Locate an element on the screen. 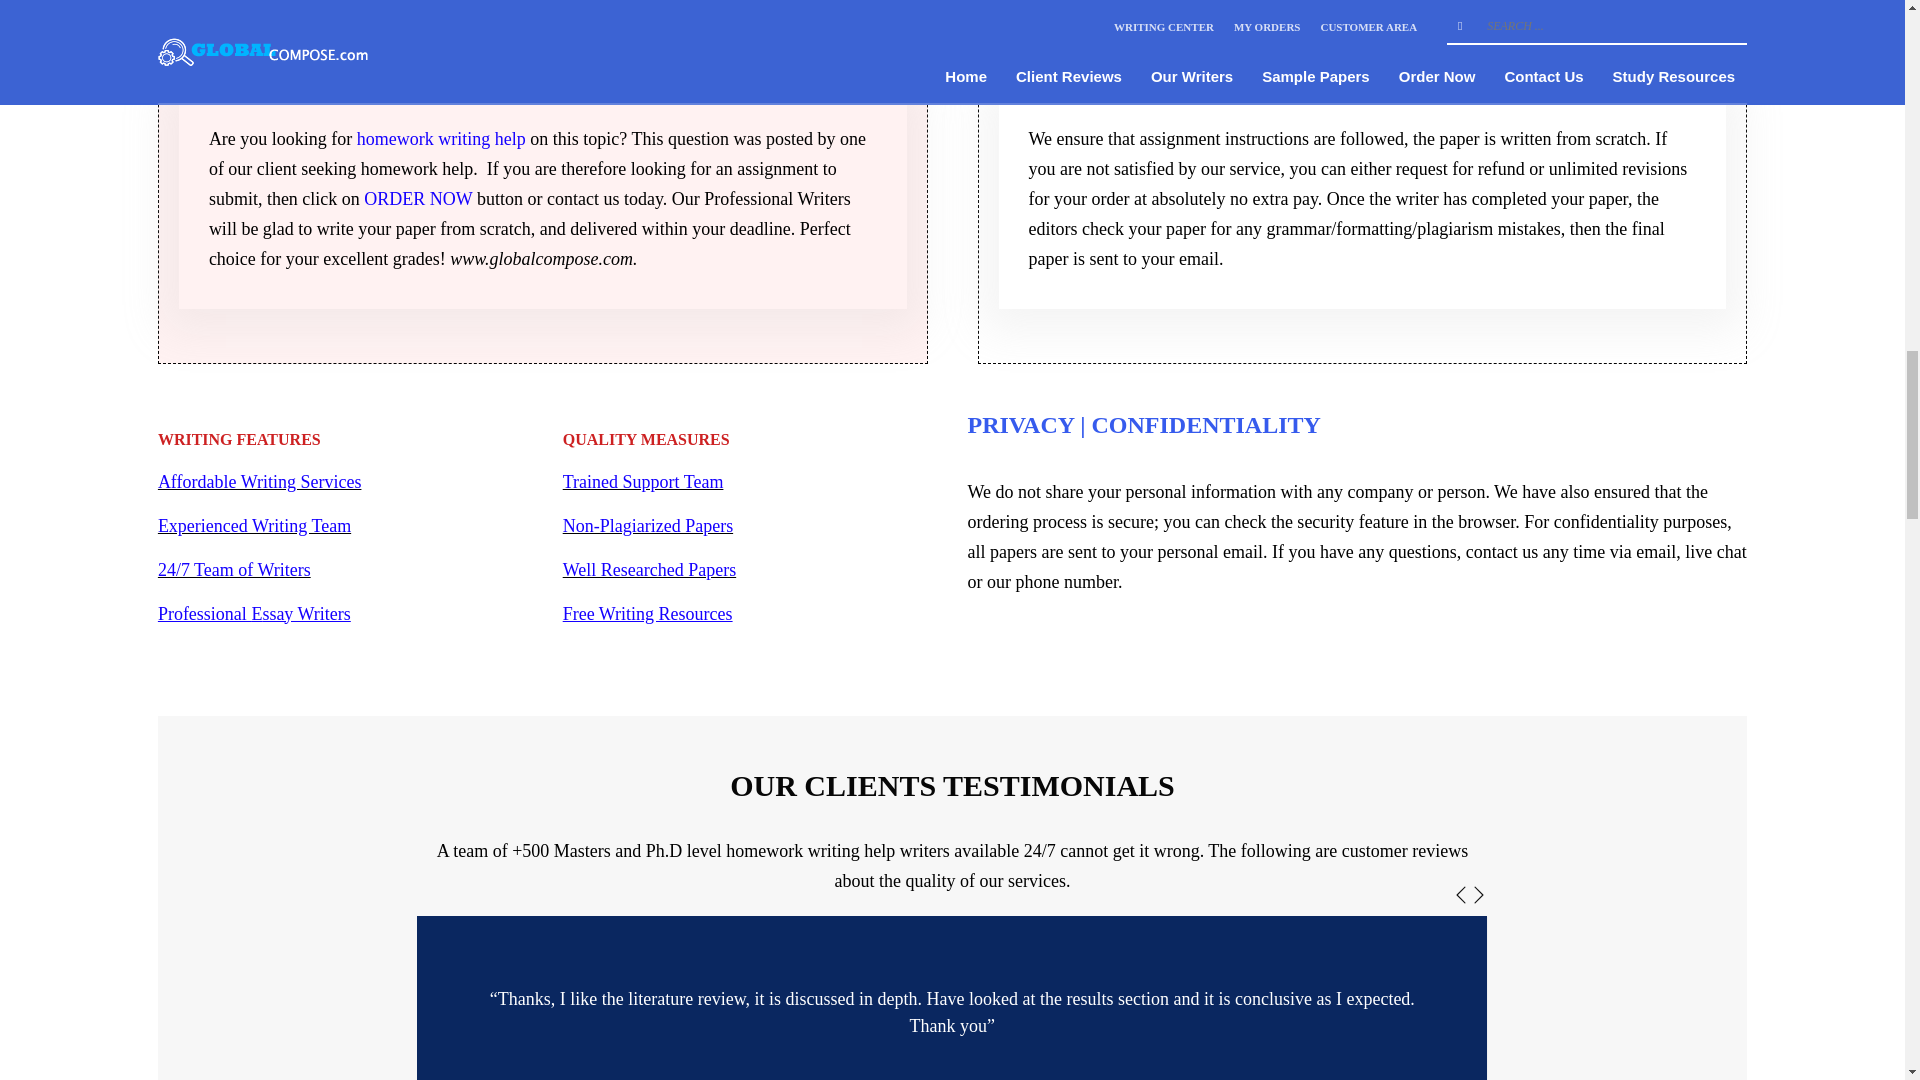 The width and height of the screenshot is (1920, 1080). Free Writing Resources is located at coordinates (648, 614).